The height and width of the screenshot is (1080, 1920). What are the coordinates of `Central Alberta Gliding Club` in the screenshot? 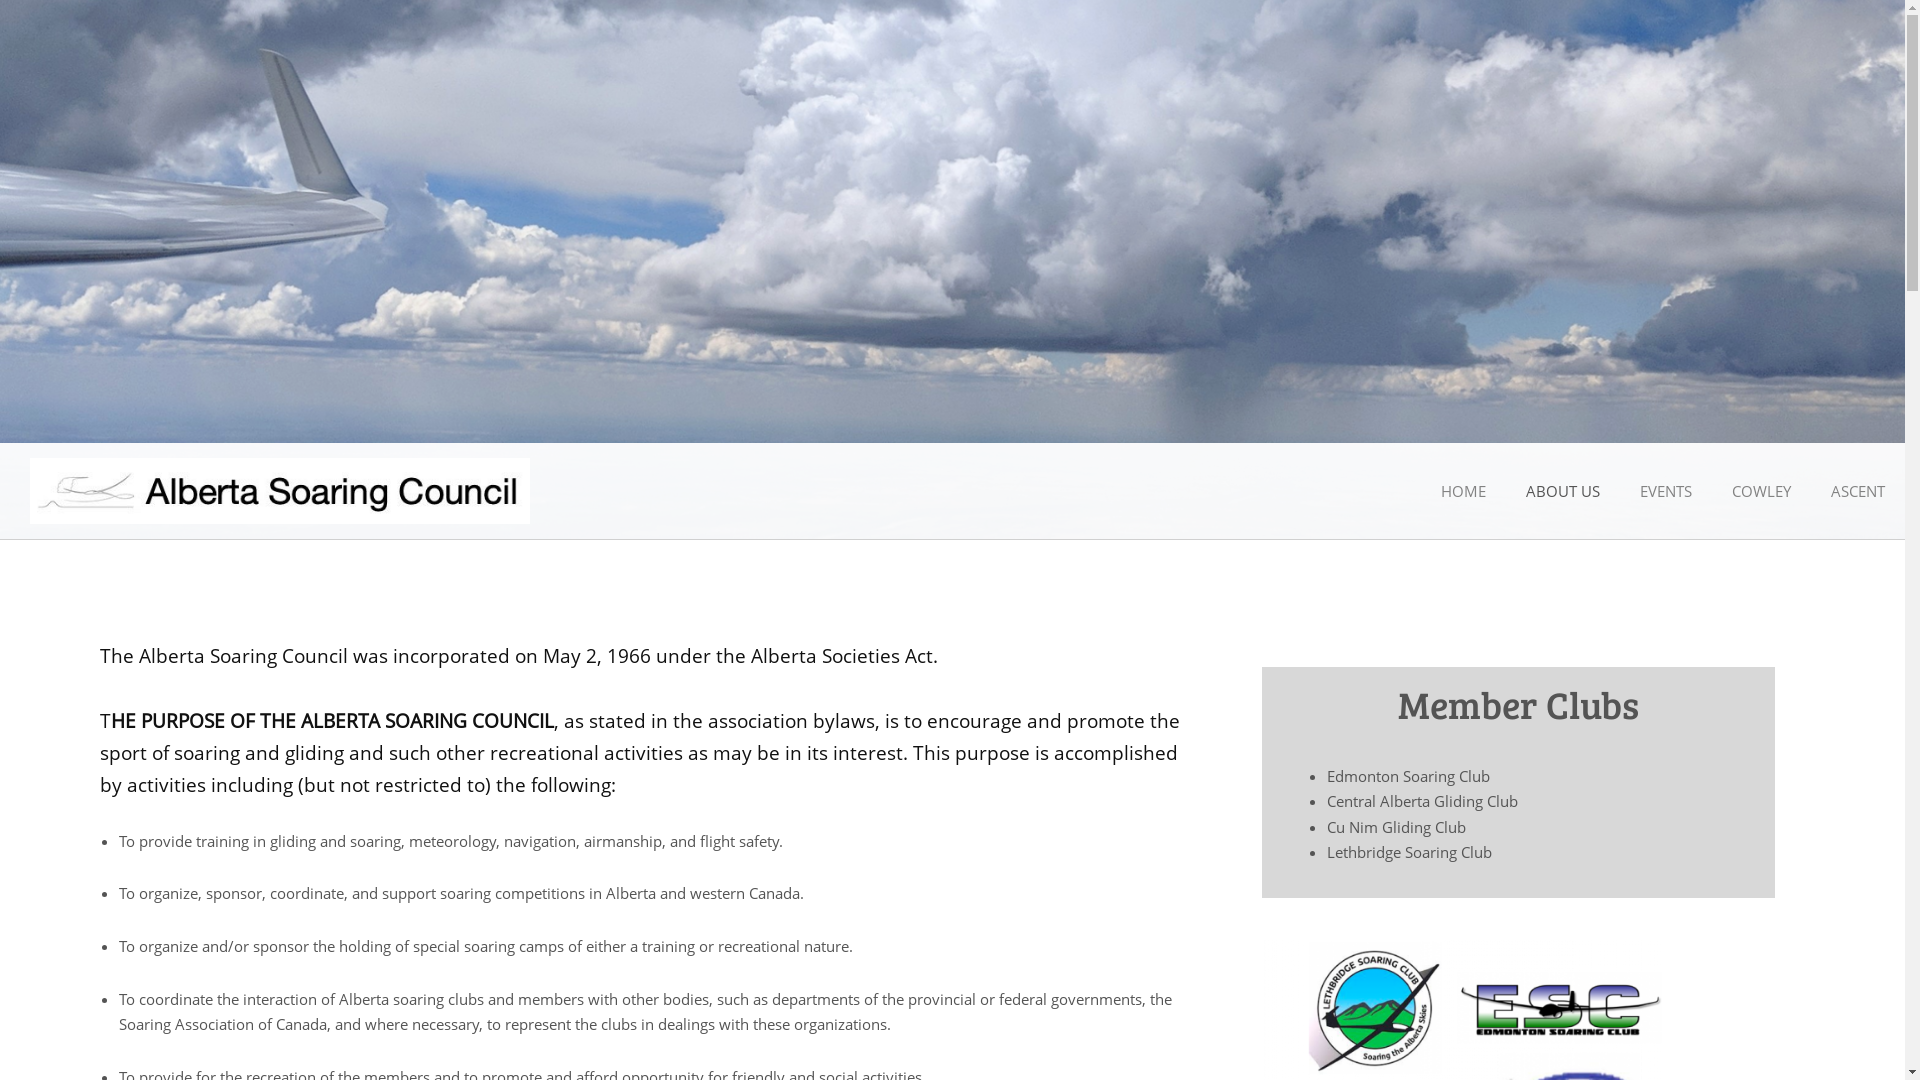 It's located at (1422, 801).